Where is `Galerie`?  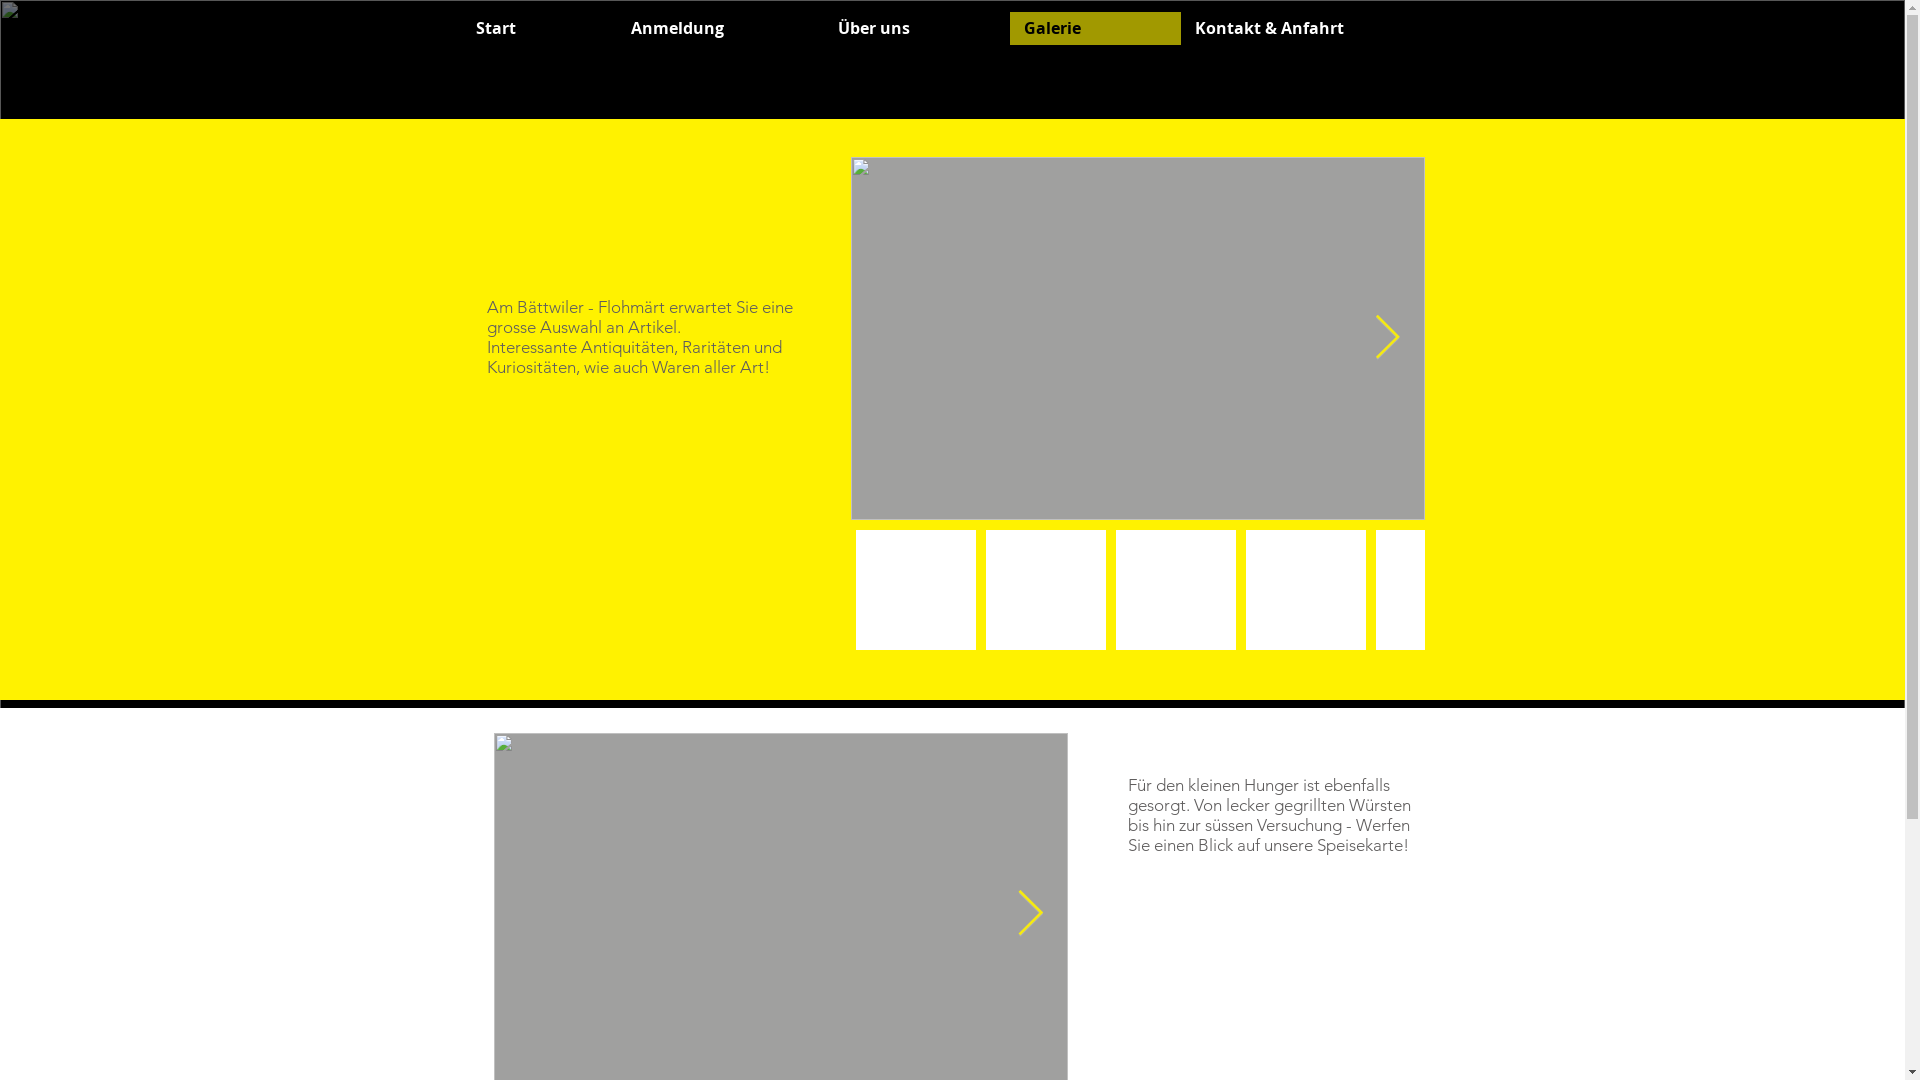 Galerie is located at coordinates (1095, 28).